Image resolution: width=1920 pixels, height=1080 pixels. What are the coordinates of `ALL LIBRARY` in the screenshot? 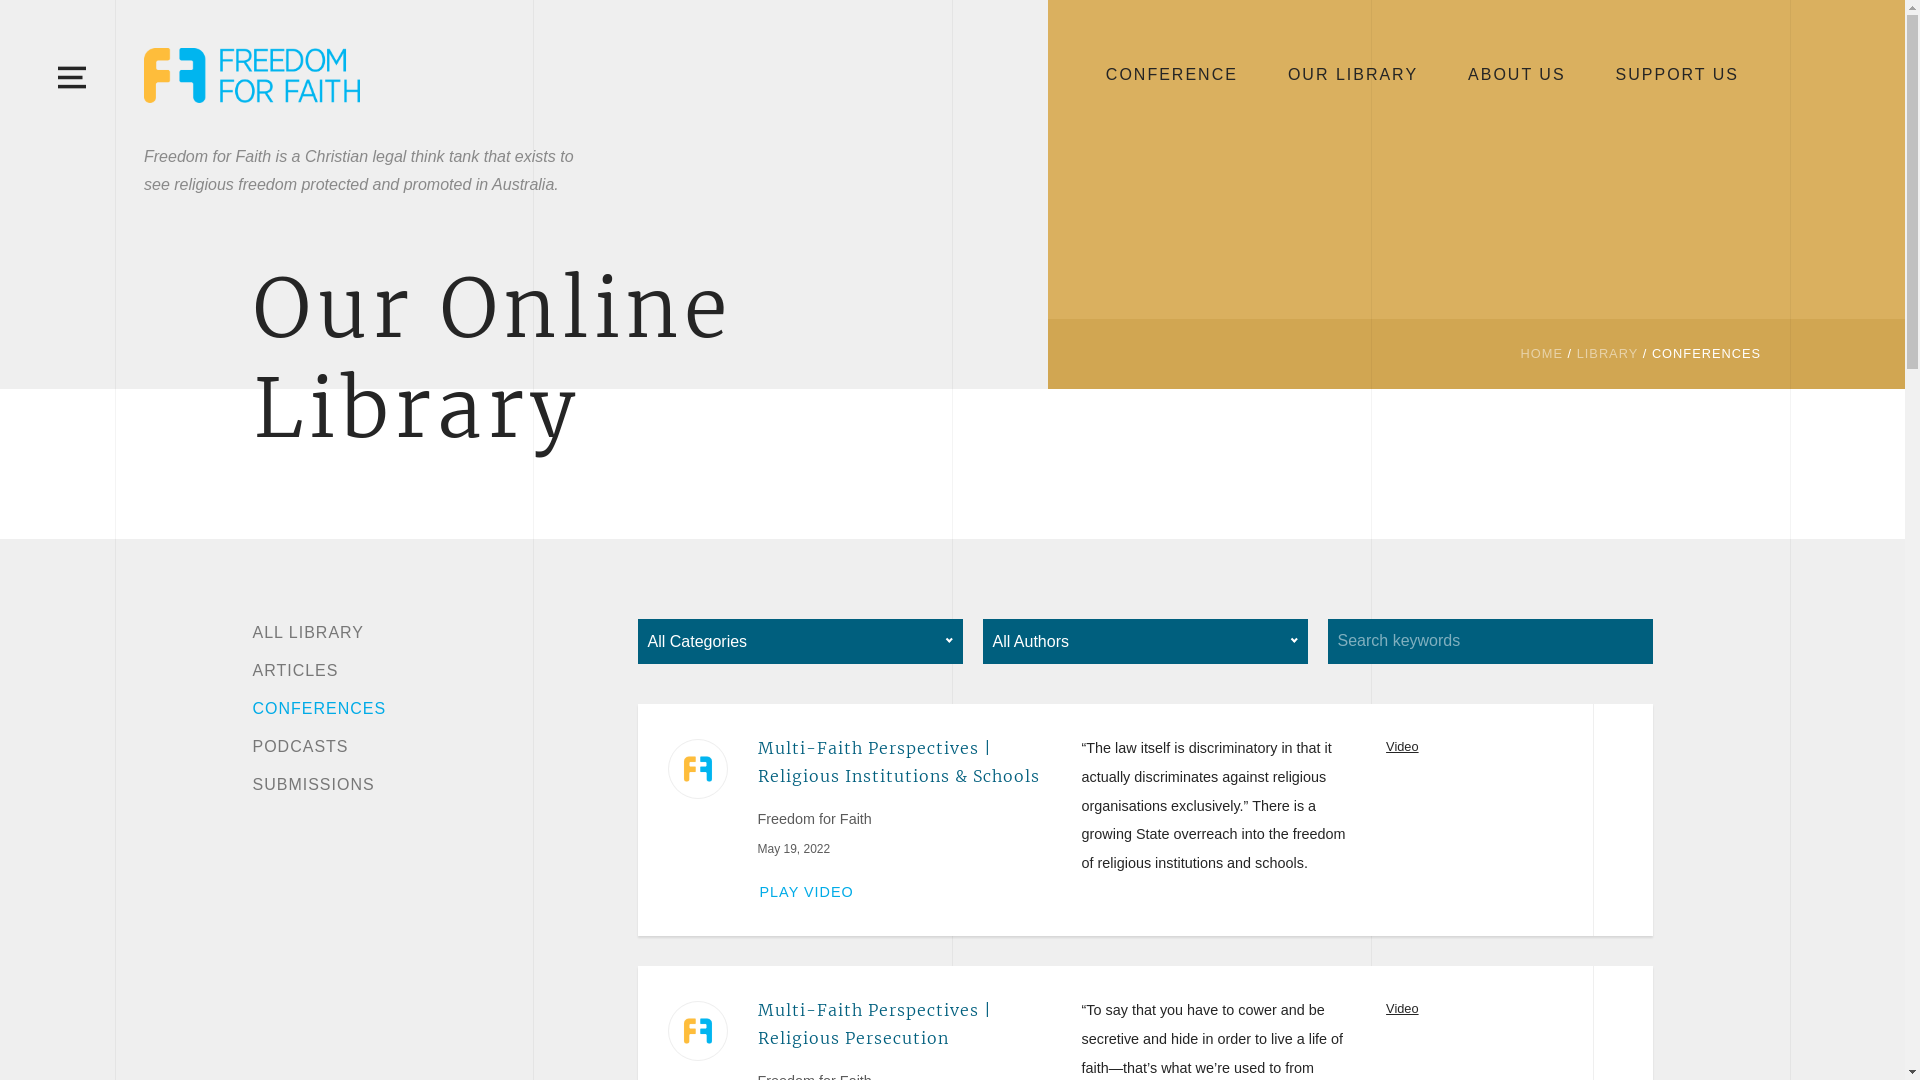 It's located at (308, 632).